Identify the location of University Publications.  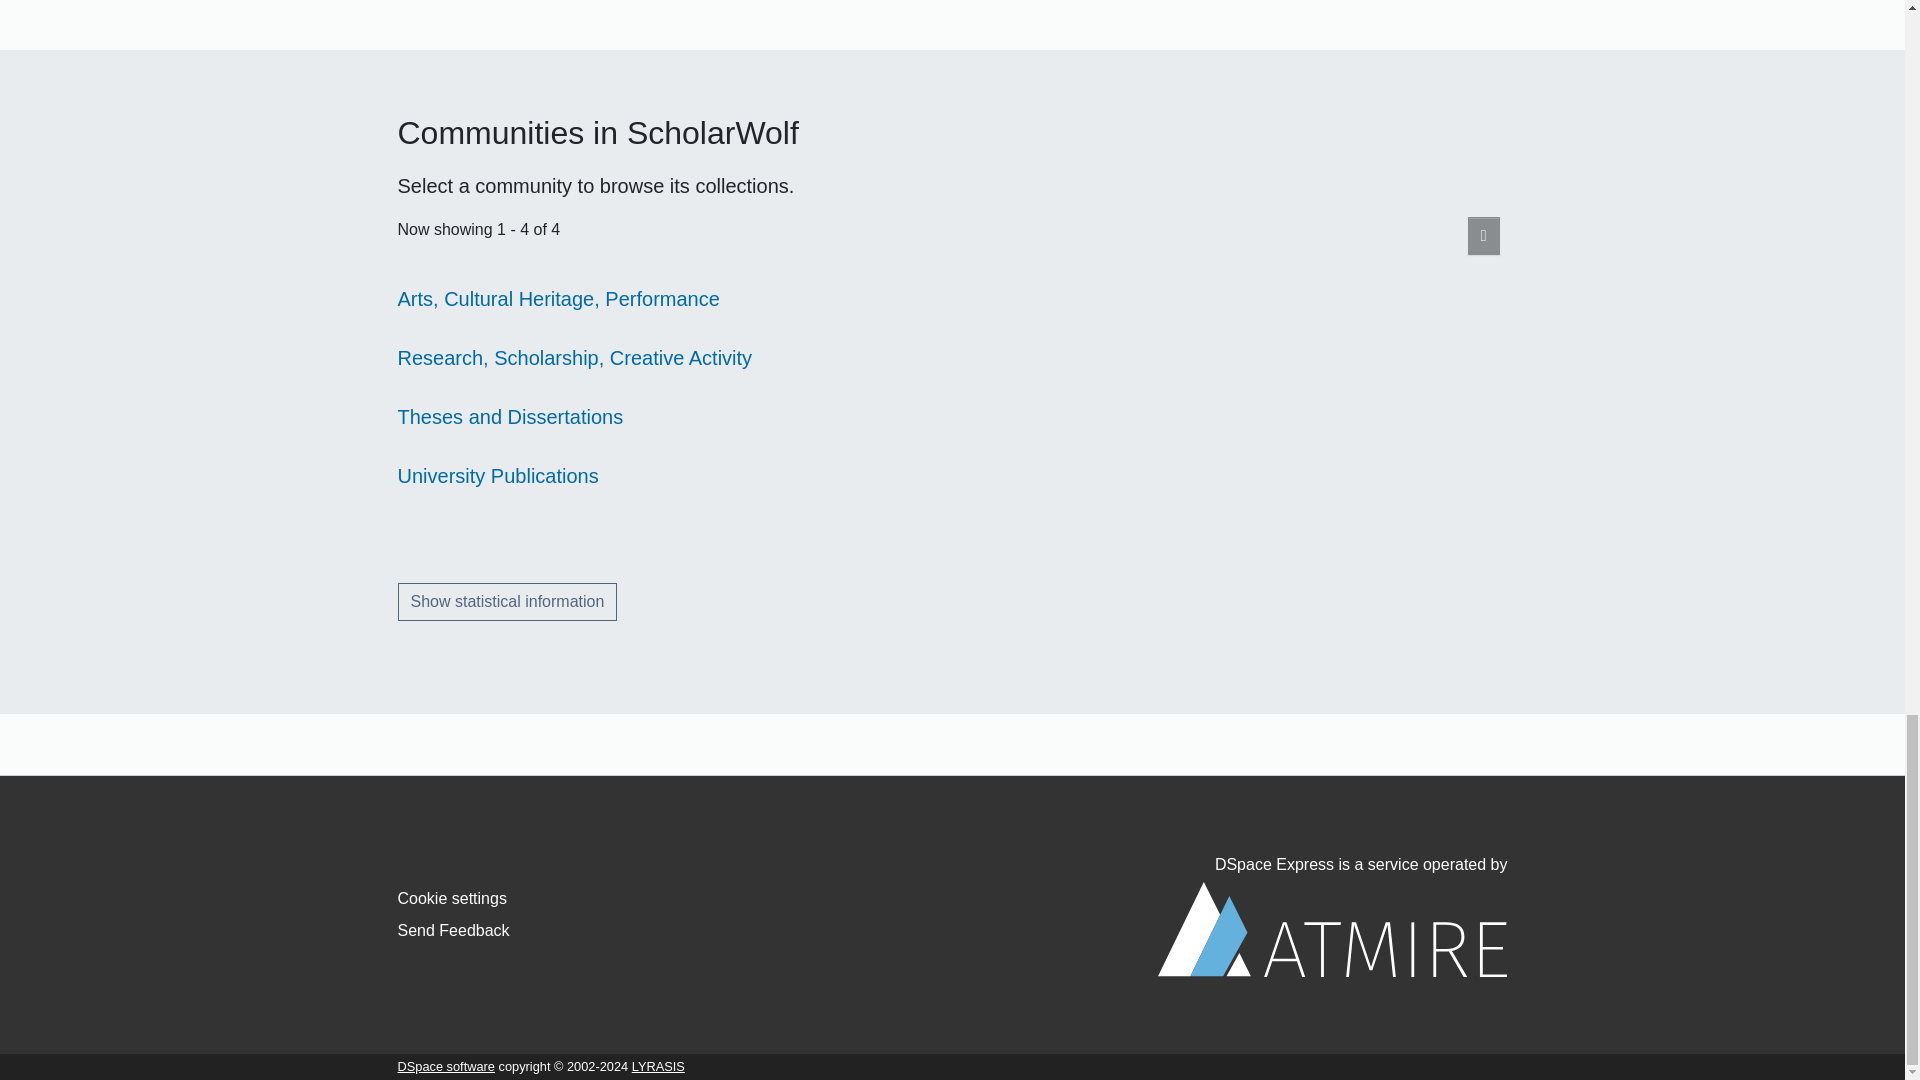
(498, 476).